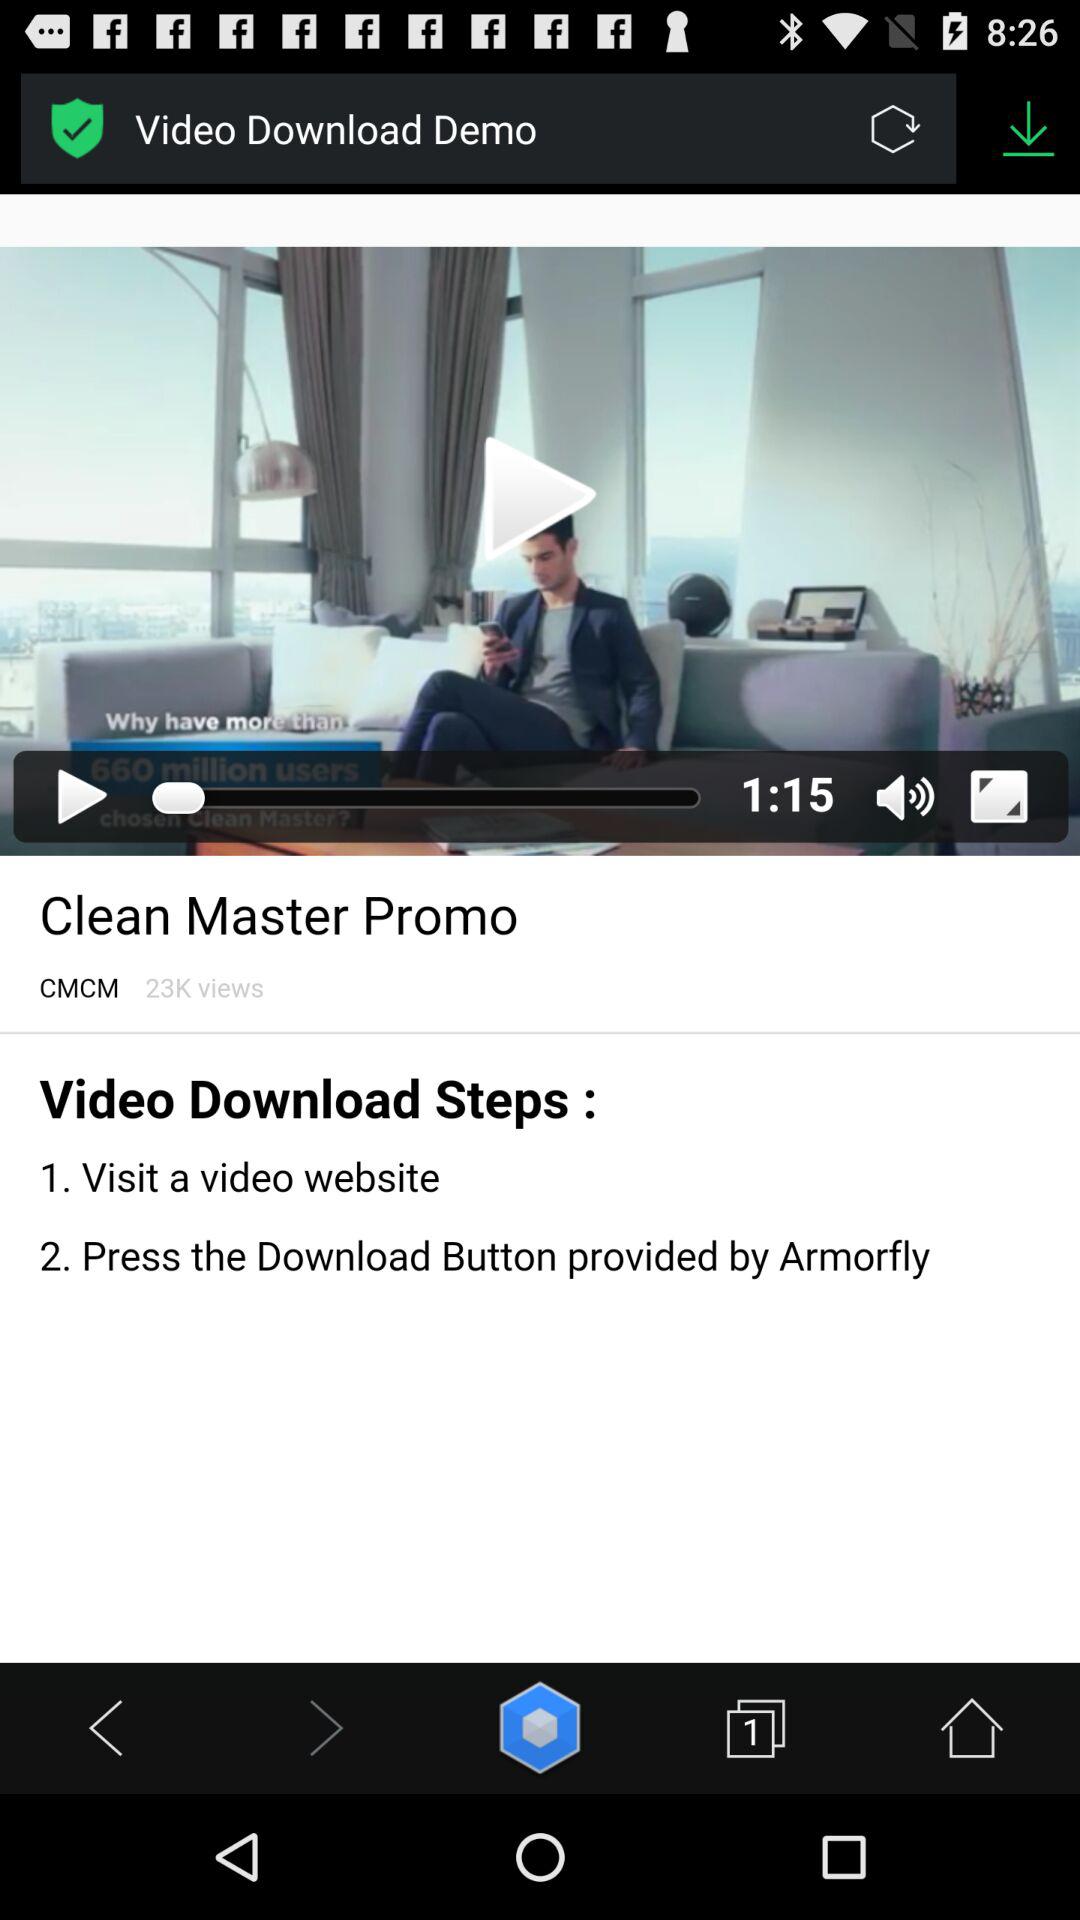  I want to click on ok, so click(78, 128).